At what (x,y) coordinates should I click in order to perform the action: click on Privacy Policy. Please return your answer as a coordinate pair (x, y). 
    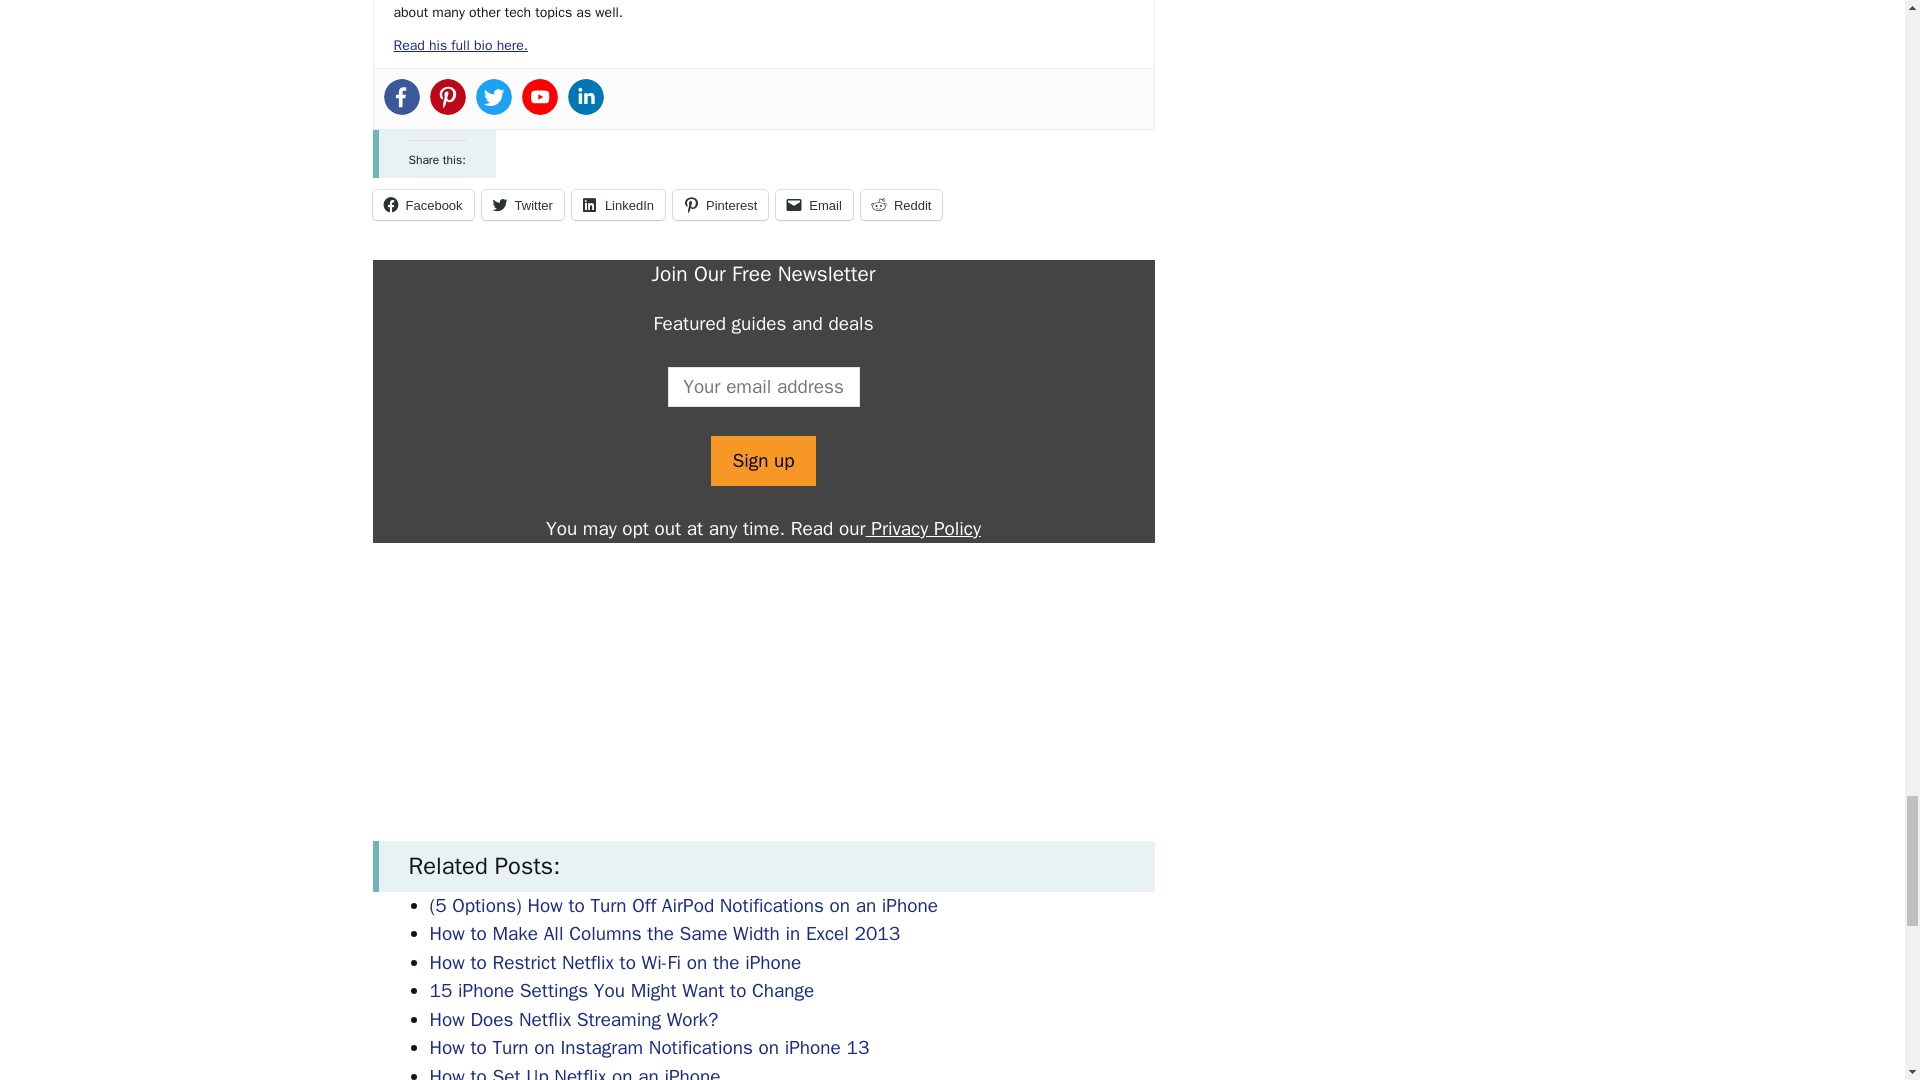
    Looking at the image, I should click on (923, 529).